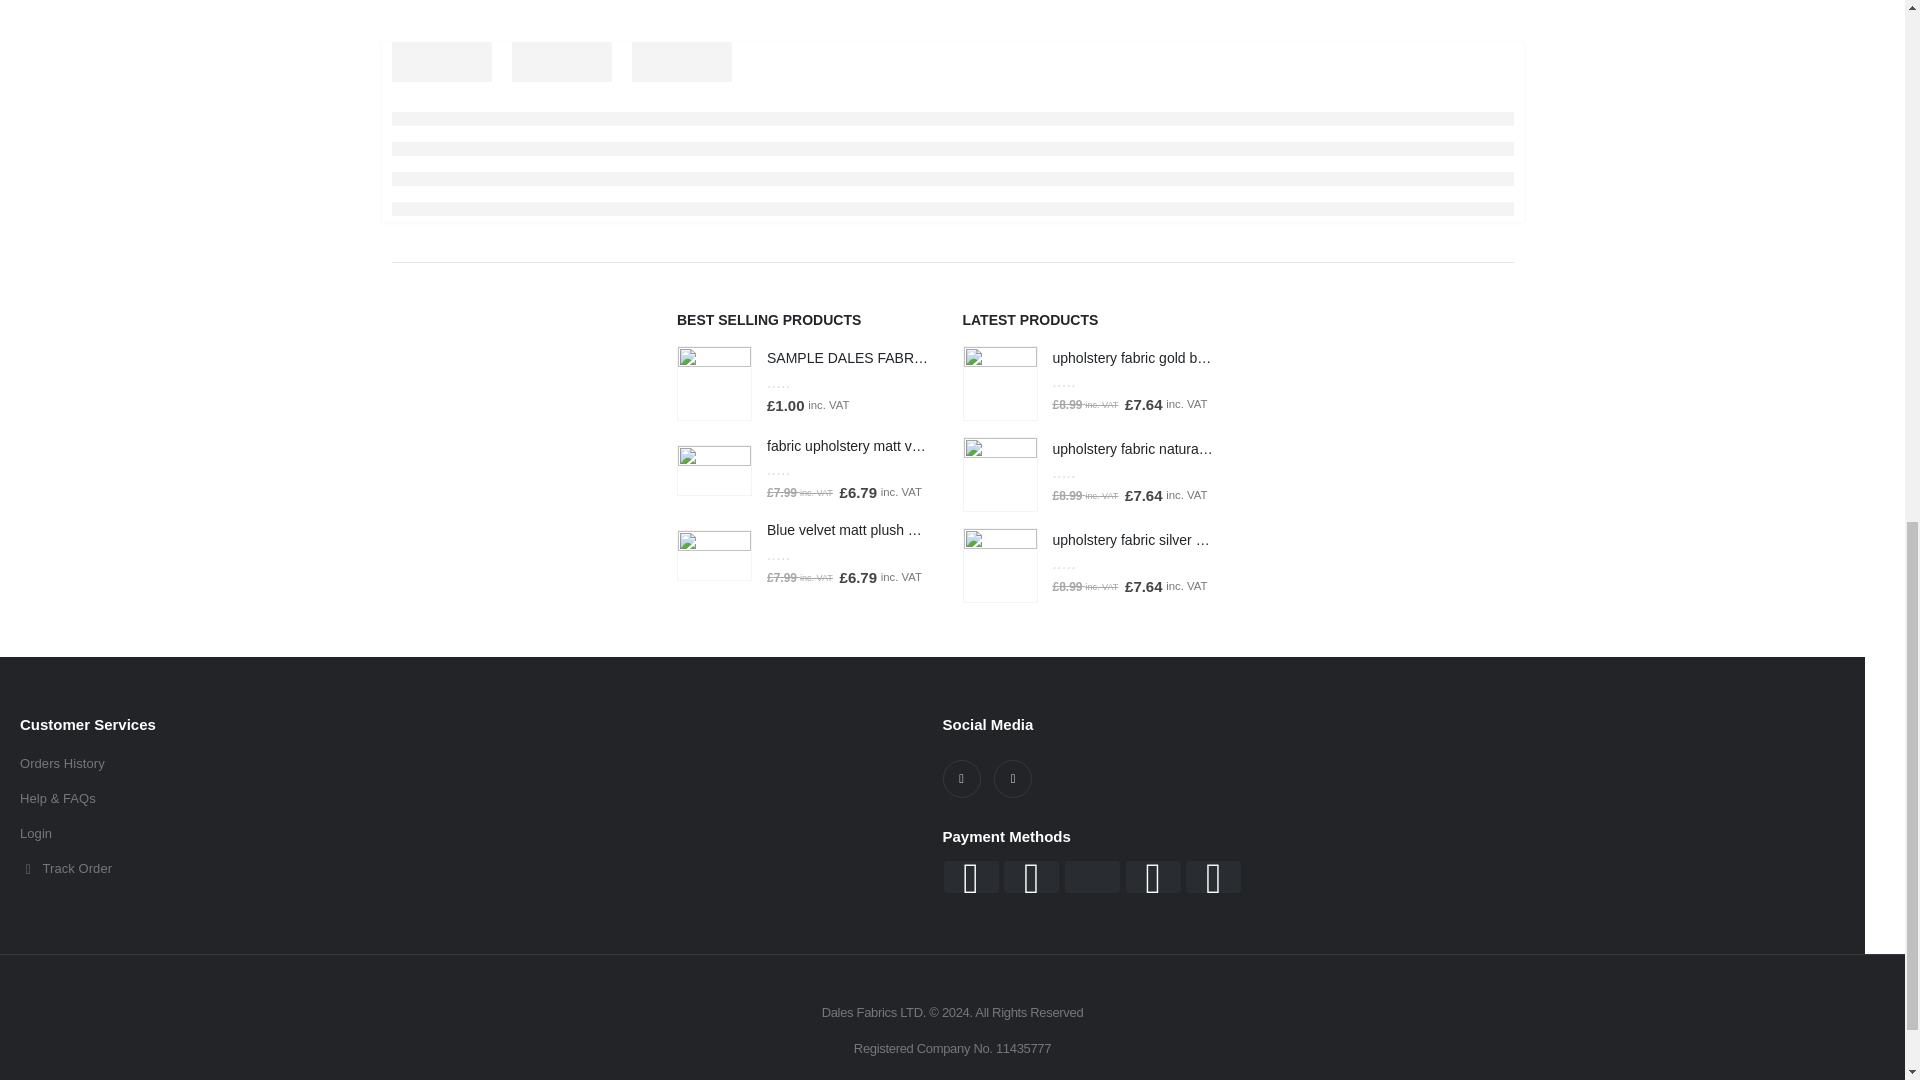  What do you see at coordinates (800, 382) in the screenshot?
I see `0` at bounding box center [800, 382].